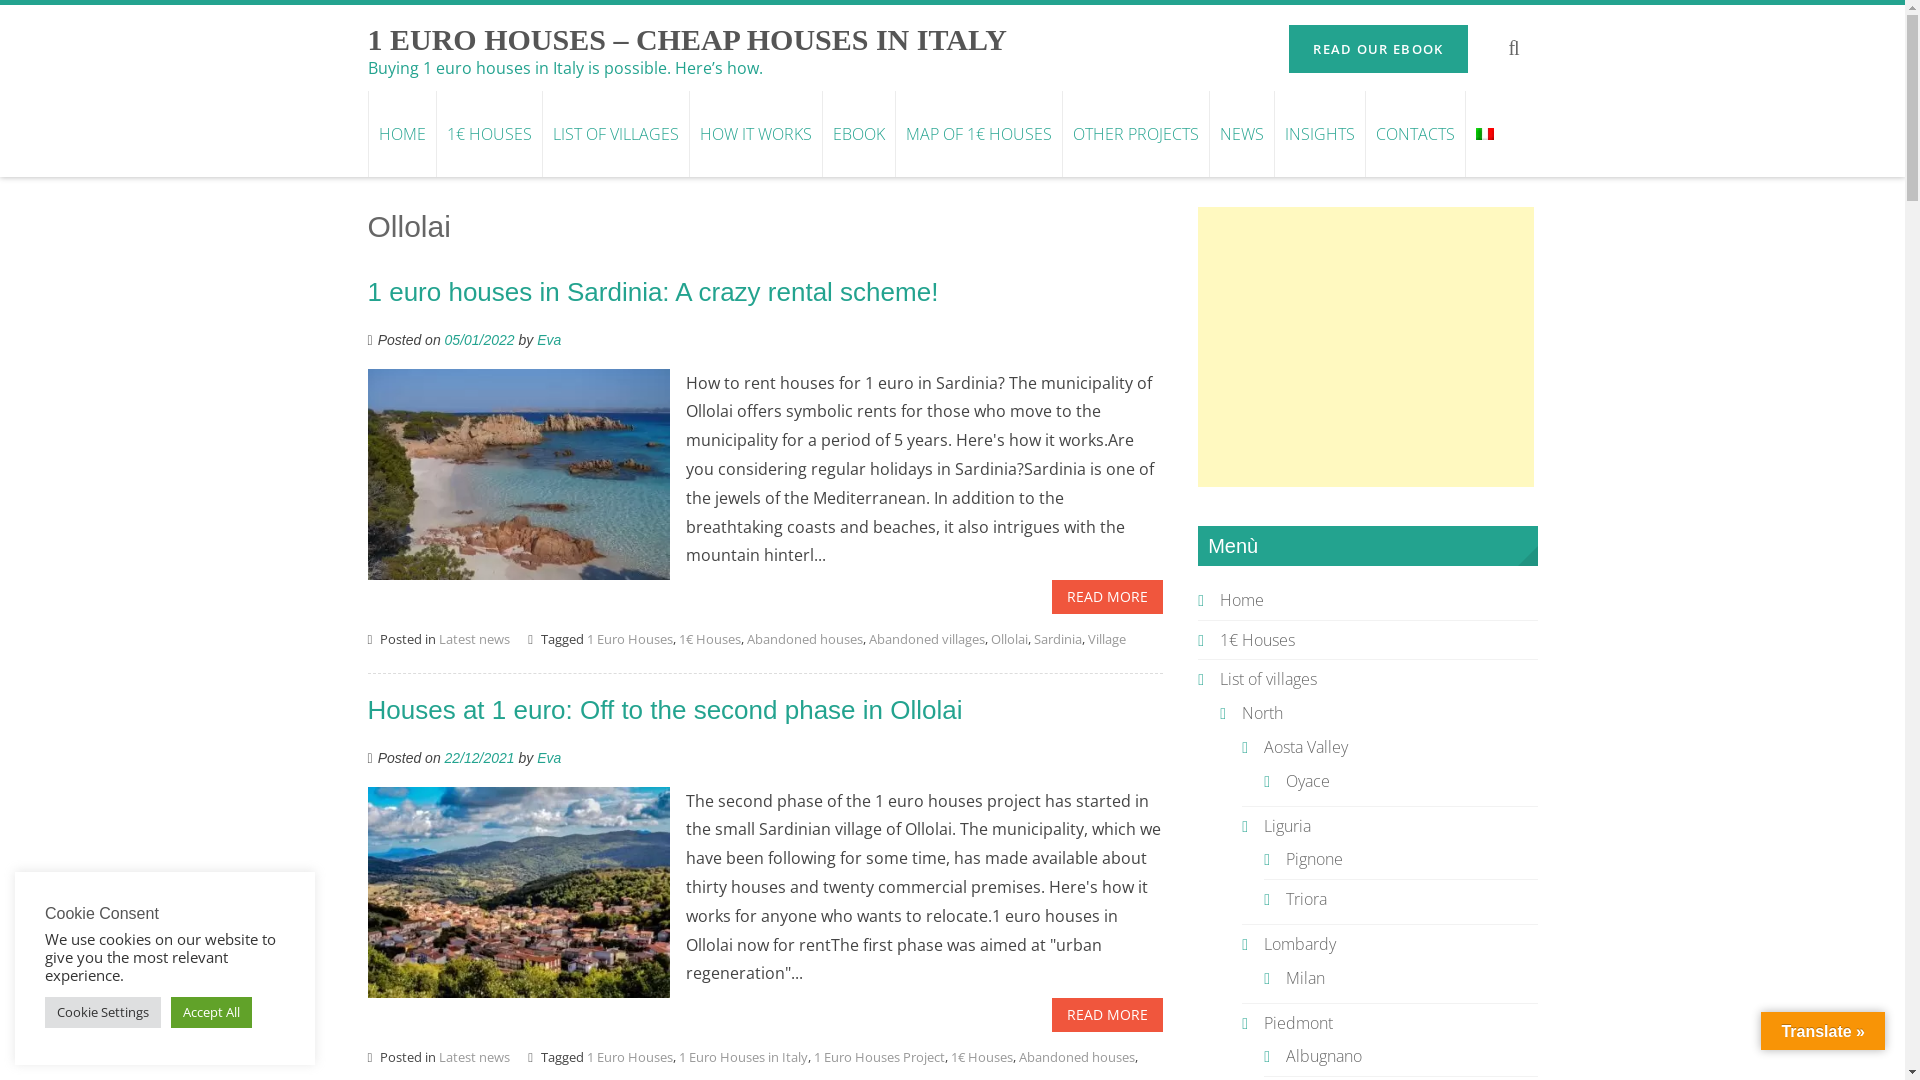 The width and height of the screenshot is (1920, 1080). Describe the element at coordinates (1136, 134) in the screenshot. I see `OTHER PROJECTS` at that location.